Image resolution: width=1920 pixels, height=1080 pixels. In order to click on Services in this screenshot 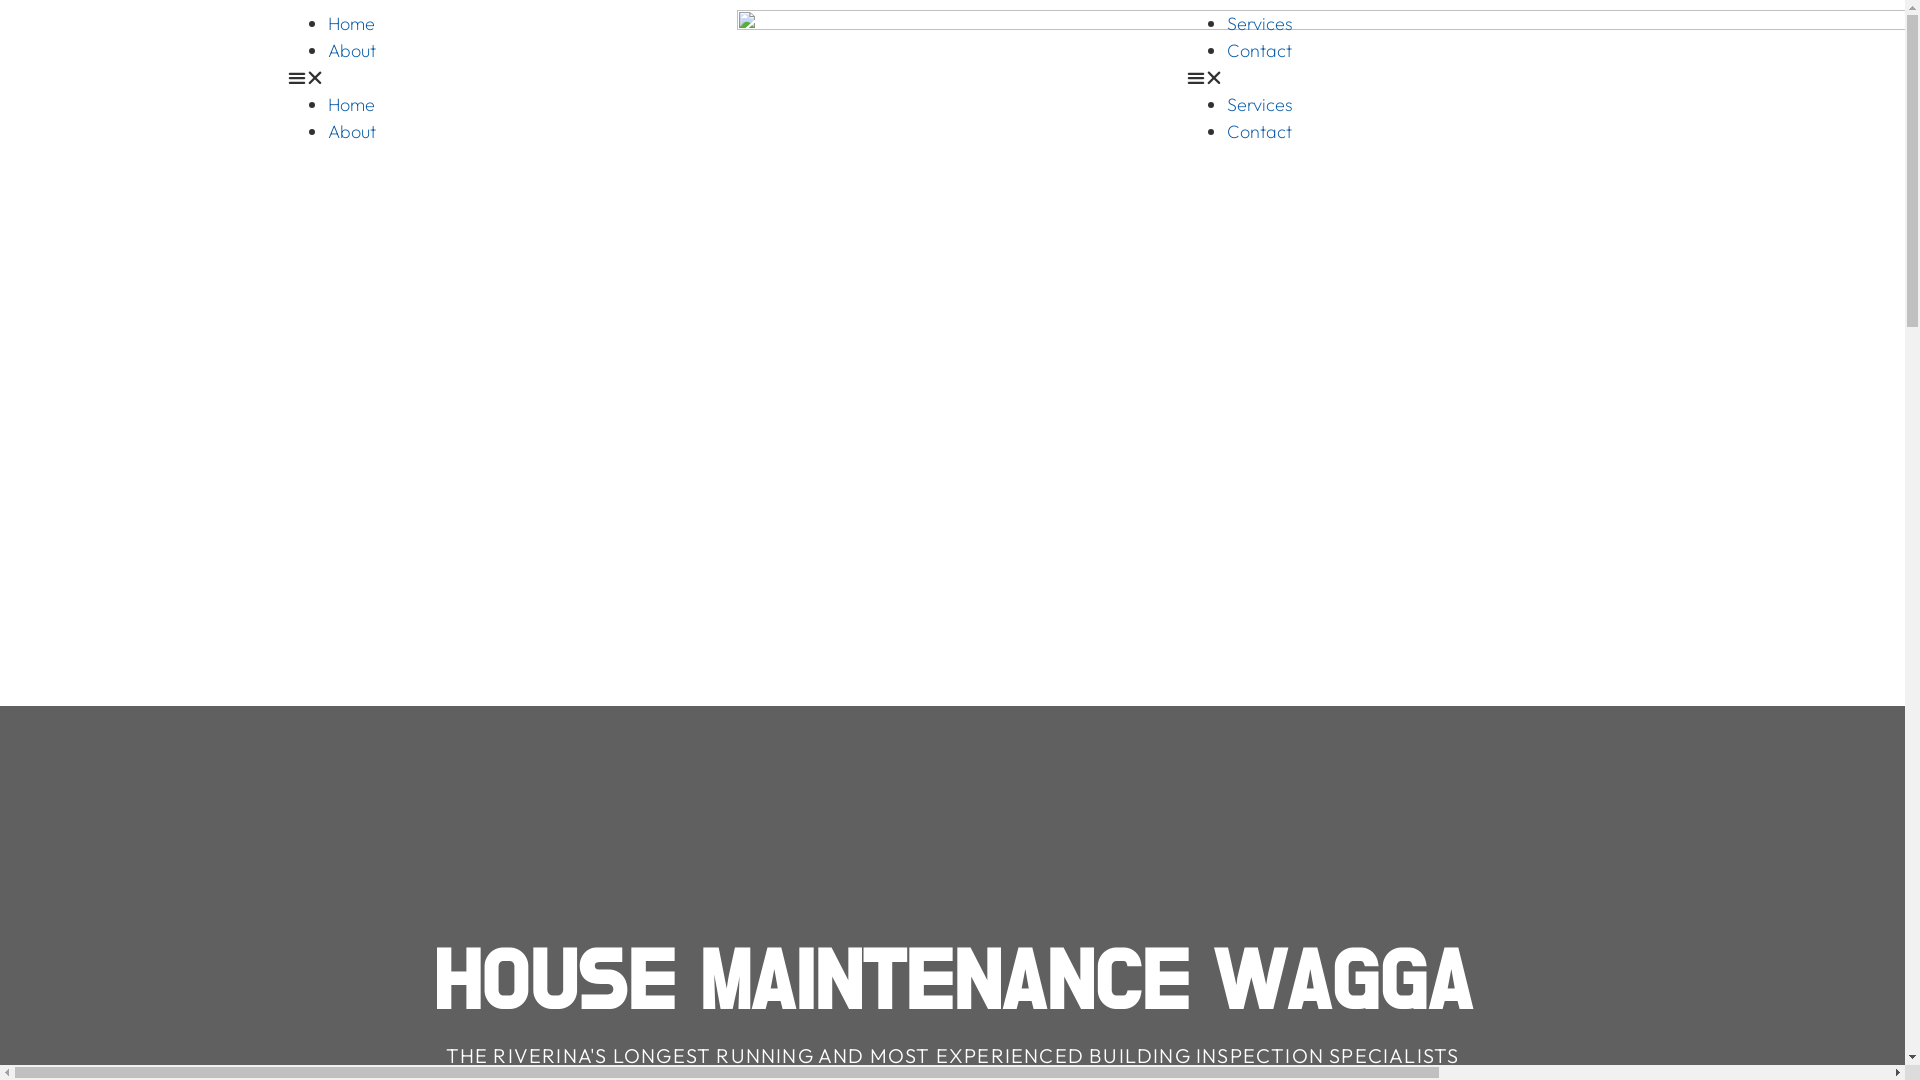, I will do `click(1260, 104)`.